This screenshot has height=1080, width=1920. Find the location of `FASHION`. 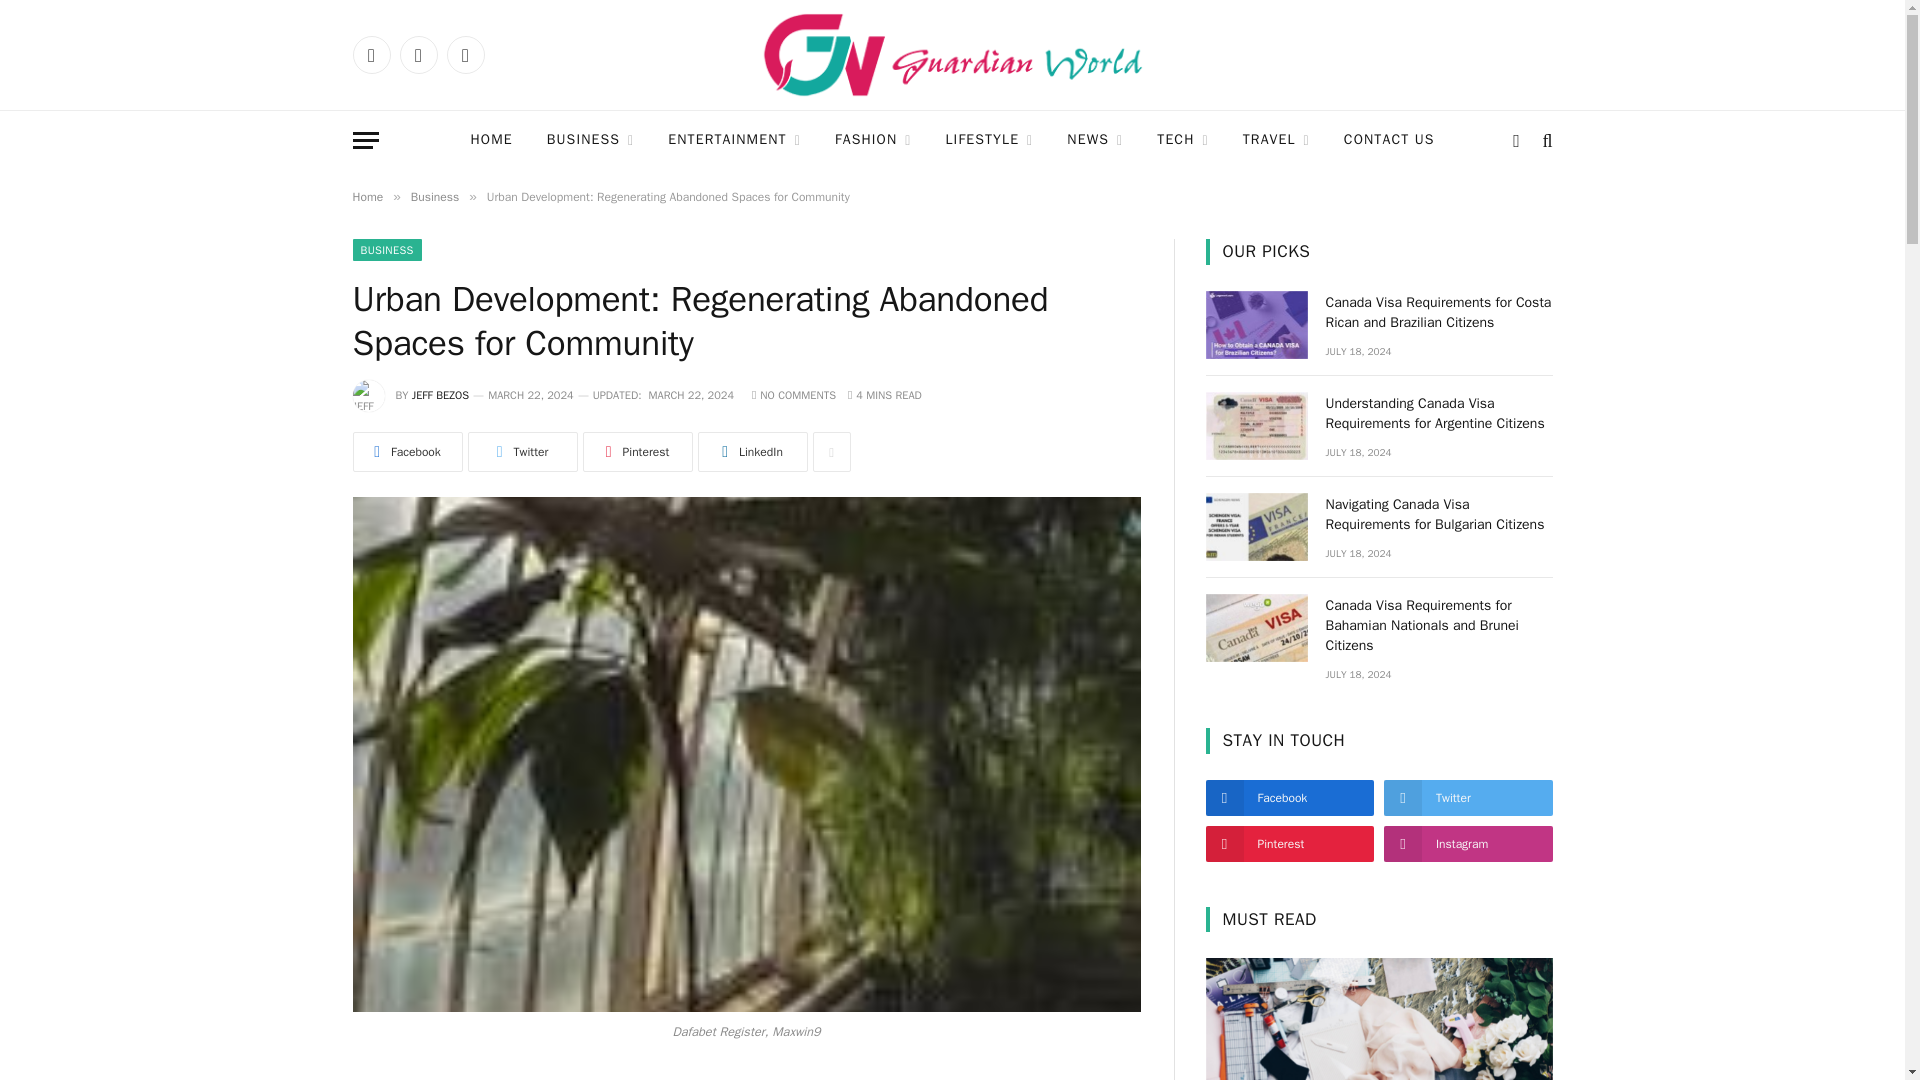

FASHION is located at coordinates (873, 140).